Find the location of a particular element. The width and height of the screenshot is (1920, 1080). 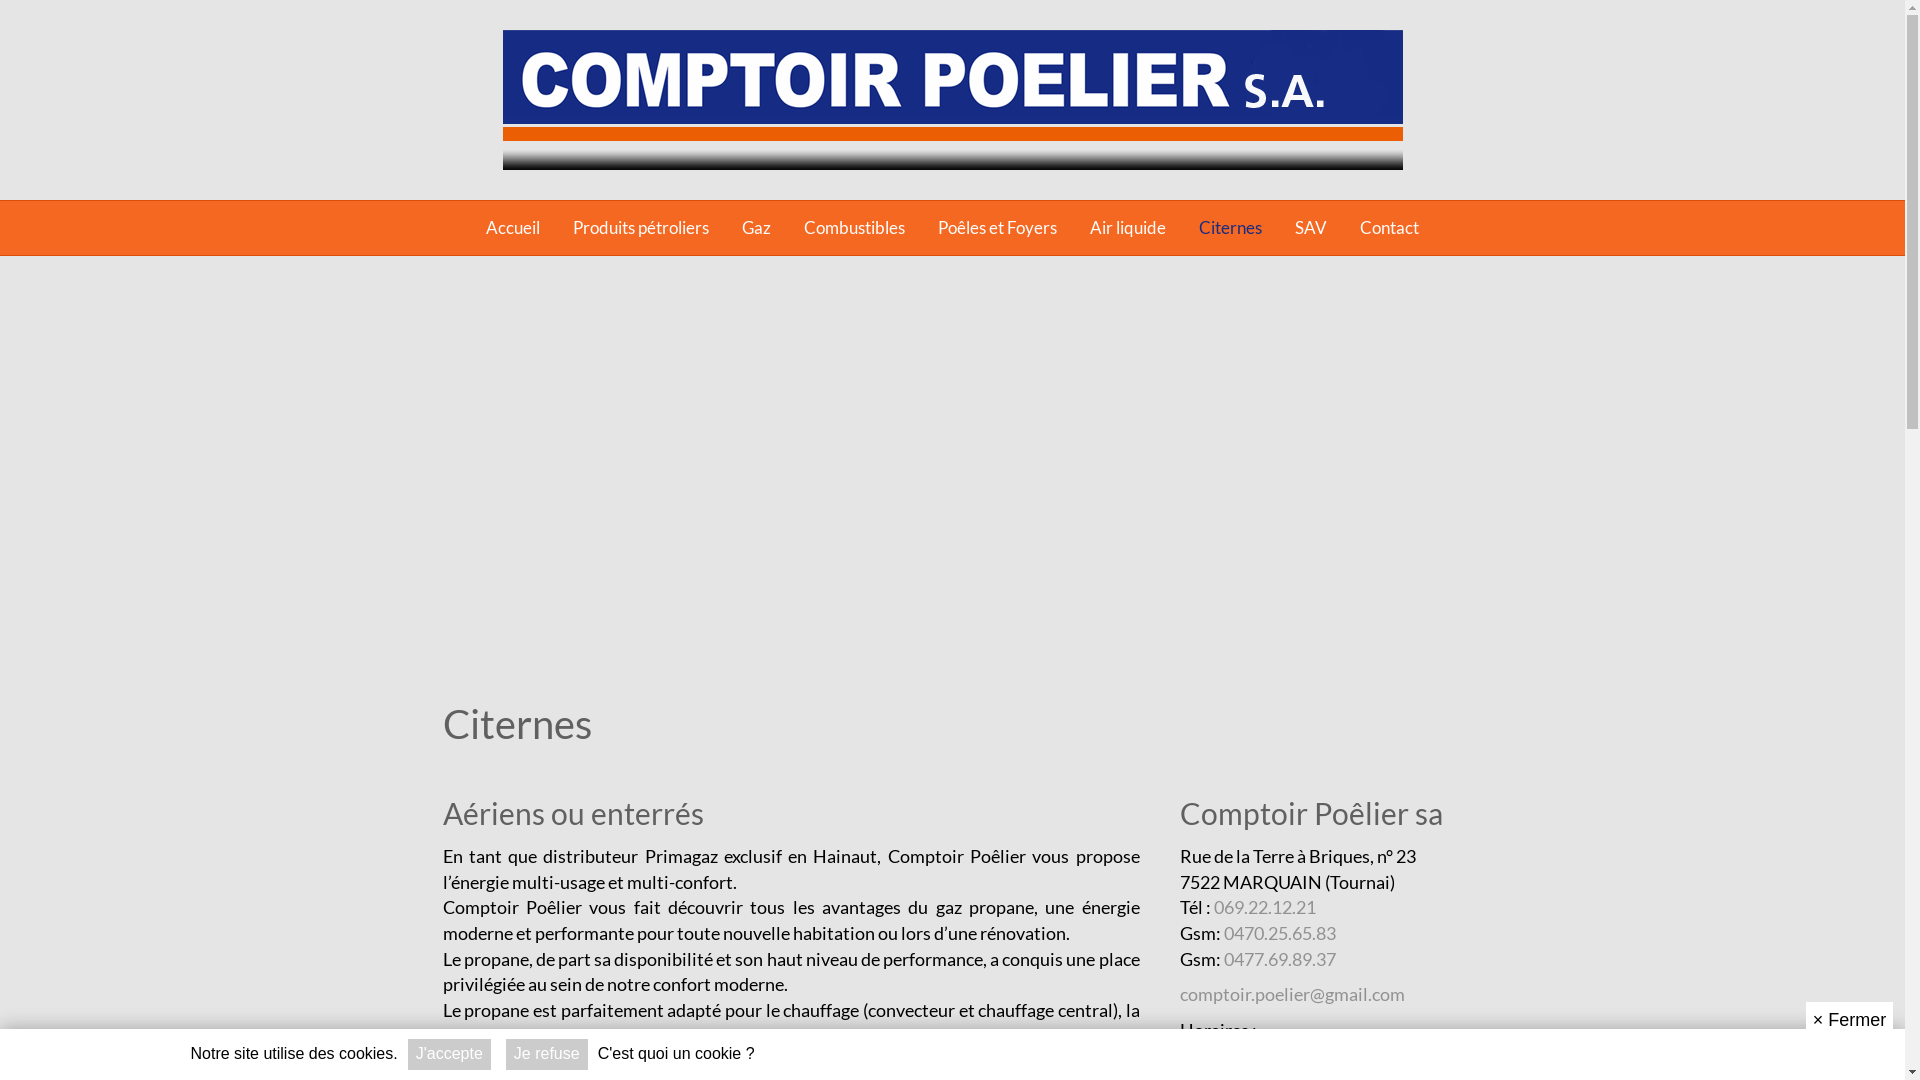

comptoir.poelier@gmail.com is located at coordinates (1292, 994).